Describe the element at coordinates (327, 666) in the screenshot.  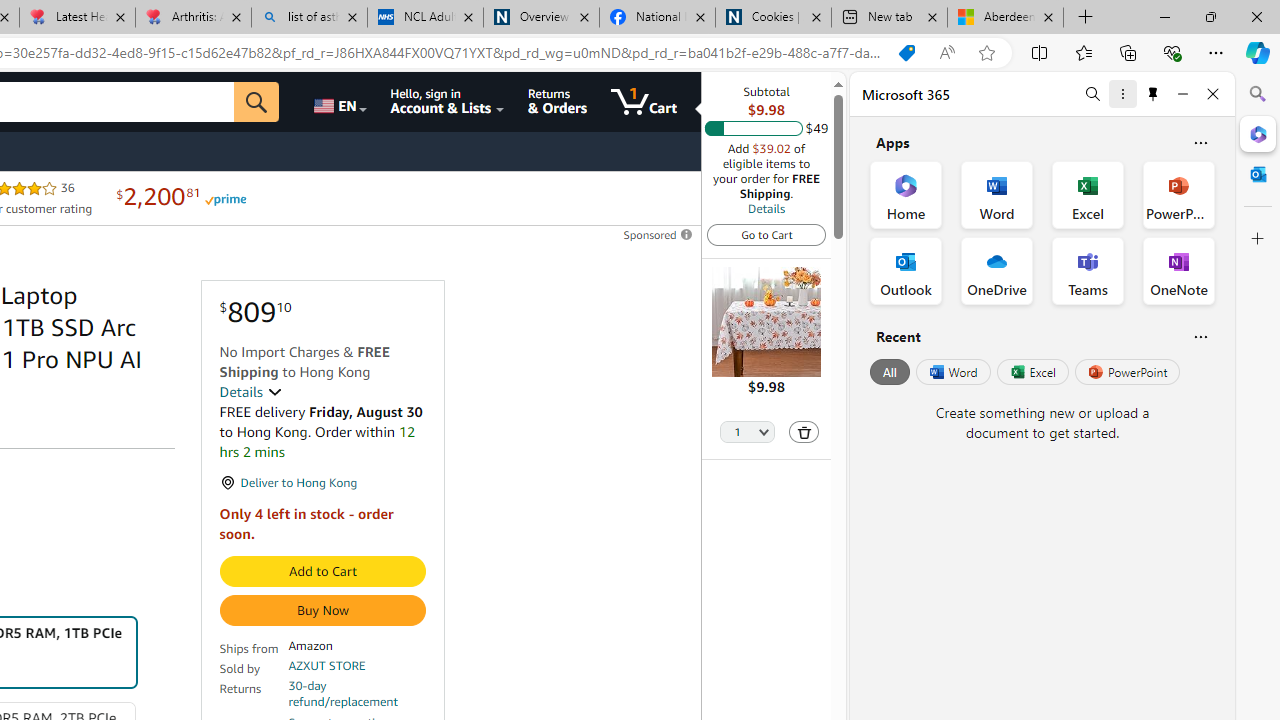
I see `AZXUT STORE` at that location.